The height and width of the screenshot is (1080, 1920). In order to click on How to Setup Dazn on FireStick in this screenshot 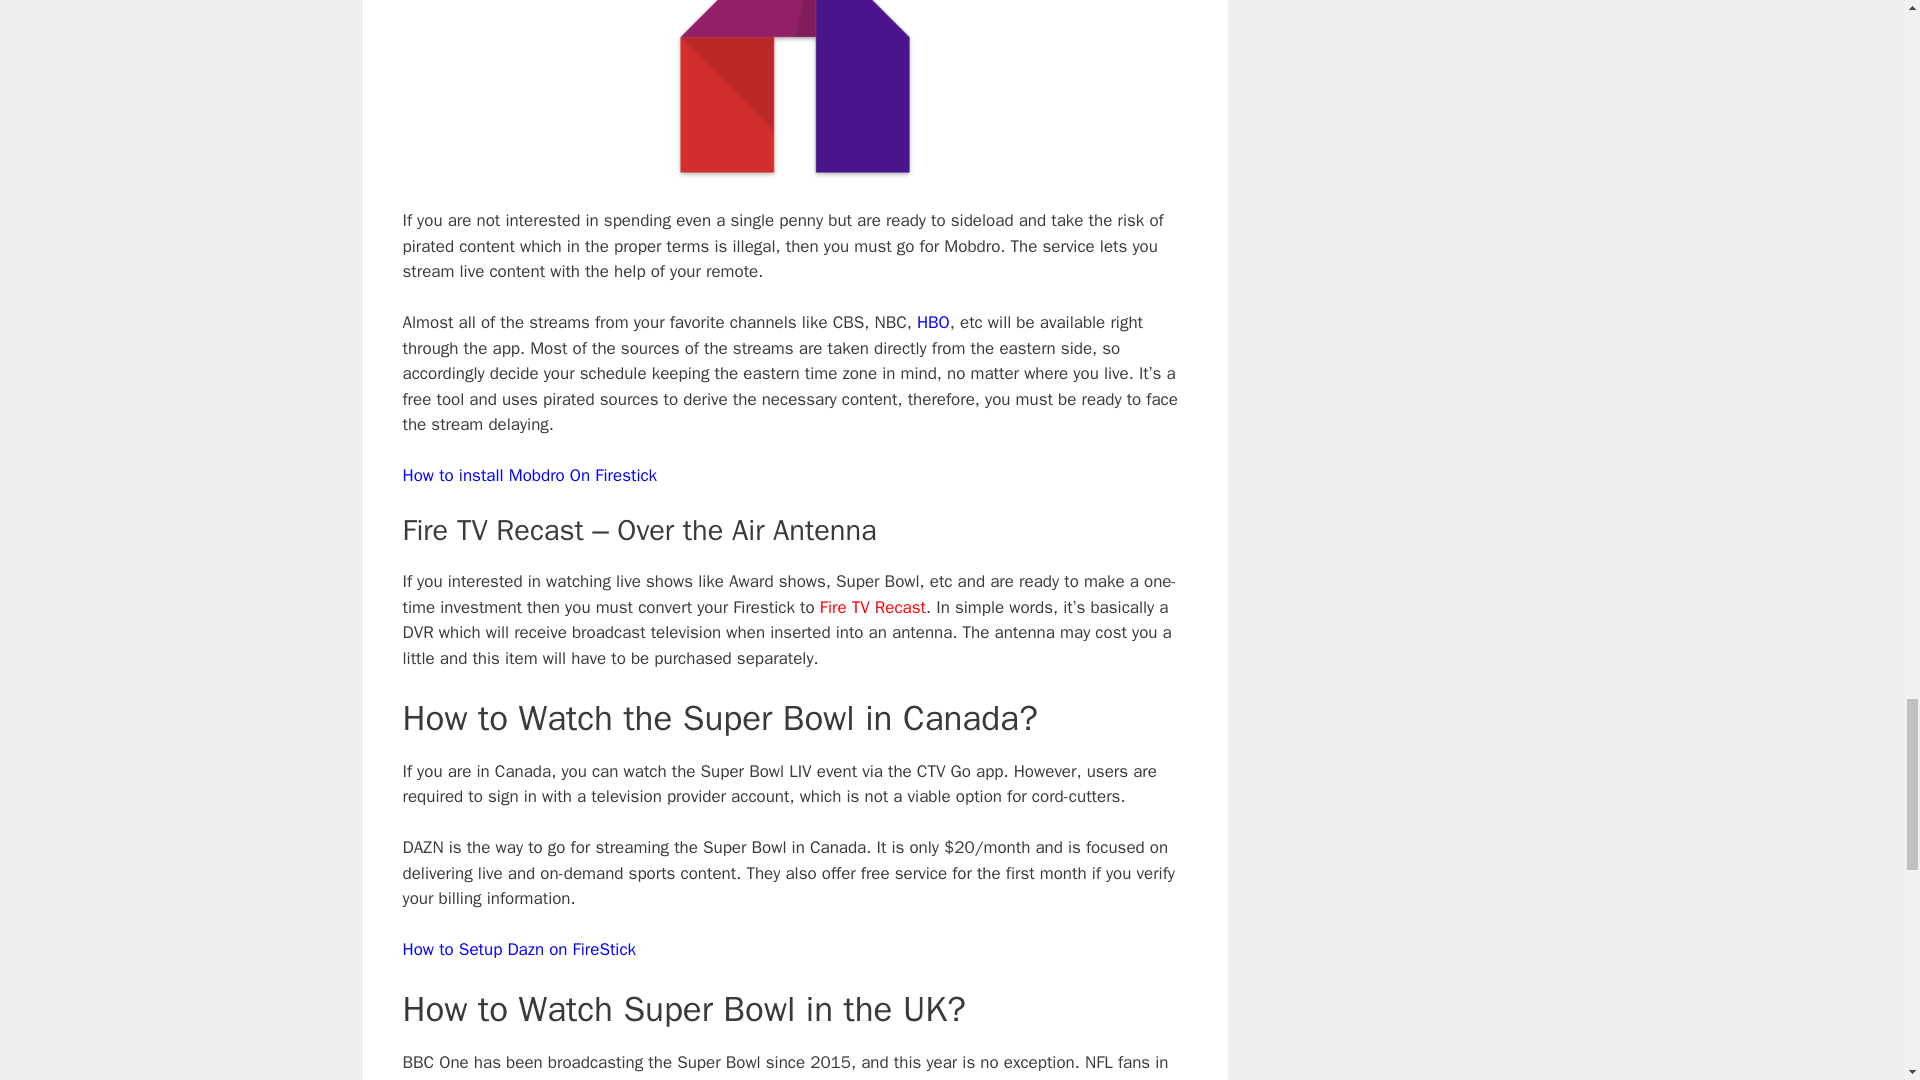, I will do `click(518, 949)`.